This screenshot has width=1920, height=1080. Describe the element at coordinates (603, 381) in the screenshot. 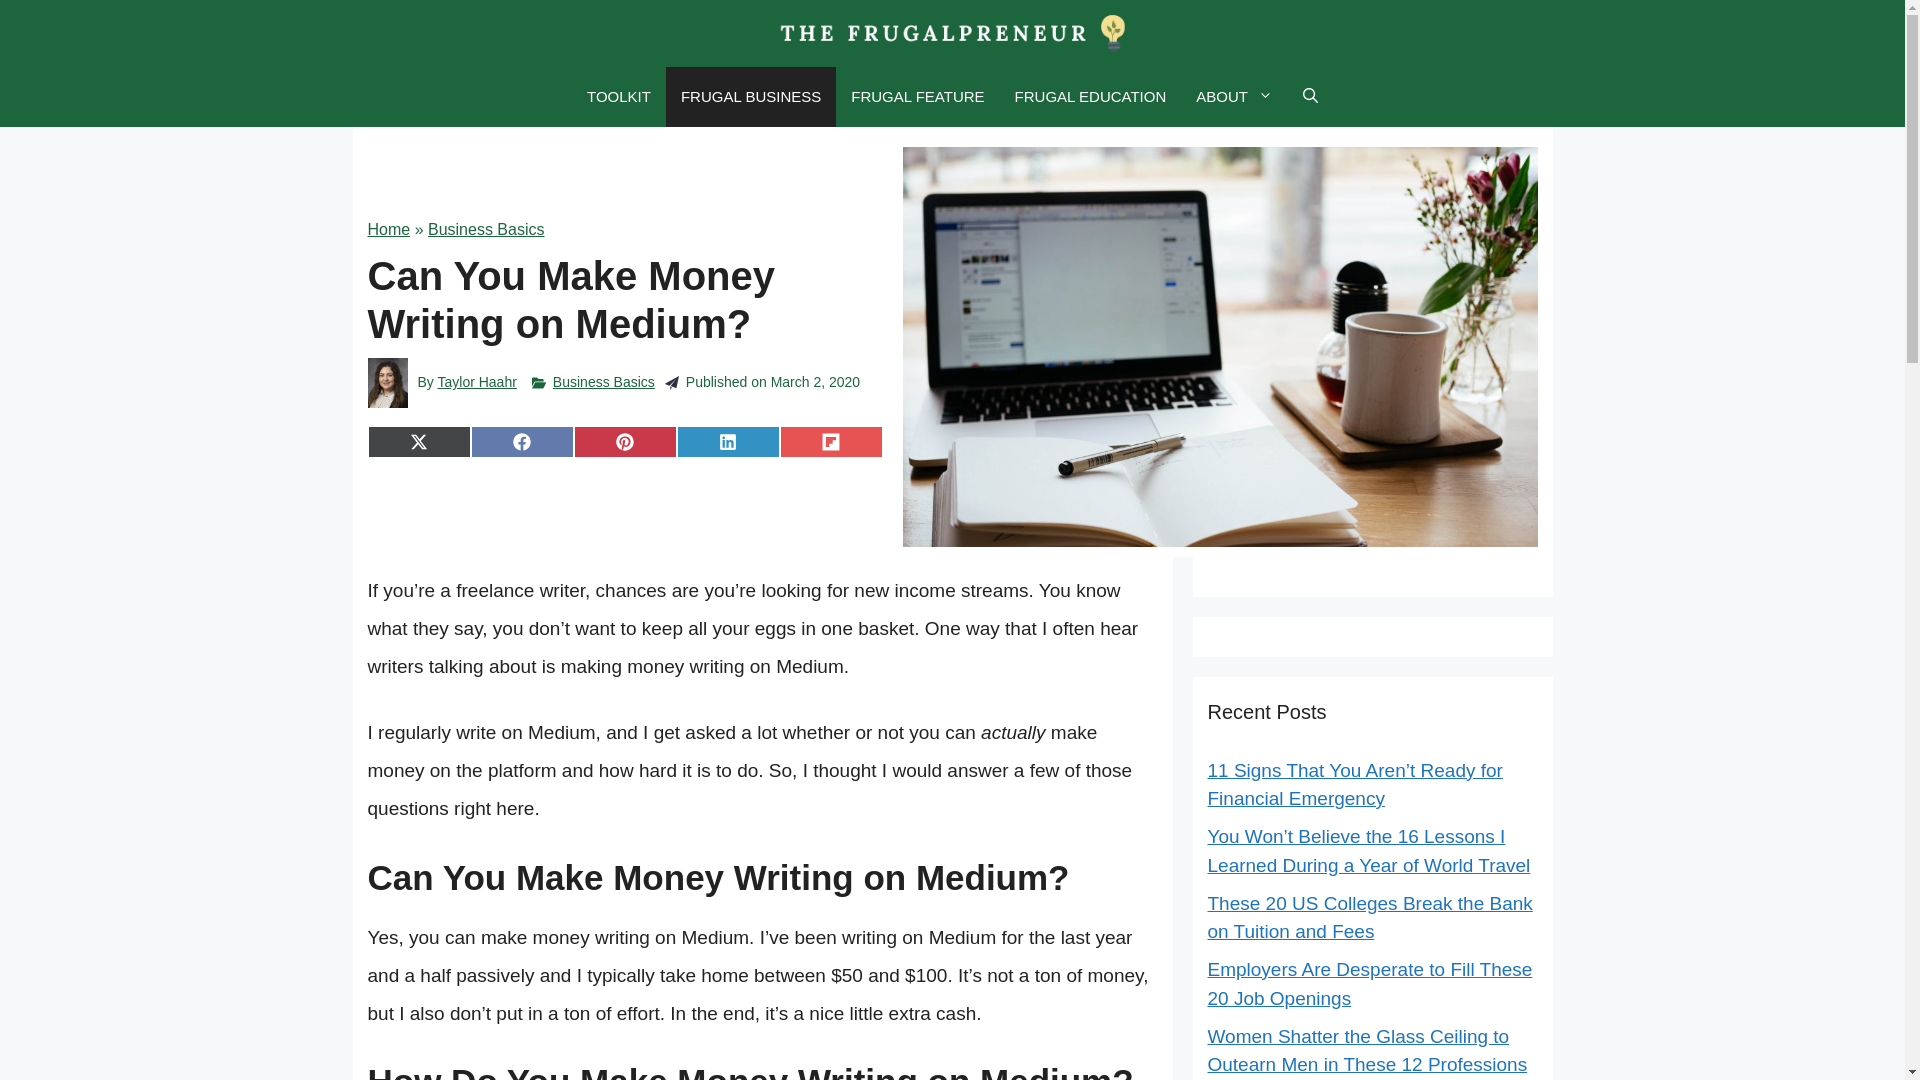

I see `Business Basics` at that location.